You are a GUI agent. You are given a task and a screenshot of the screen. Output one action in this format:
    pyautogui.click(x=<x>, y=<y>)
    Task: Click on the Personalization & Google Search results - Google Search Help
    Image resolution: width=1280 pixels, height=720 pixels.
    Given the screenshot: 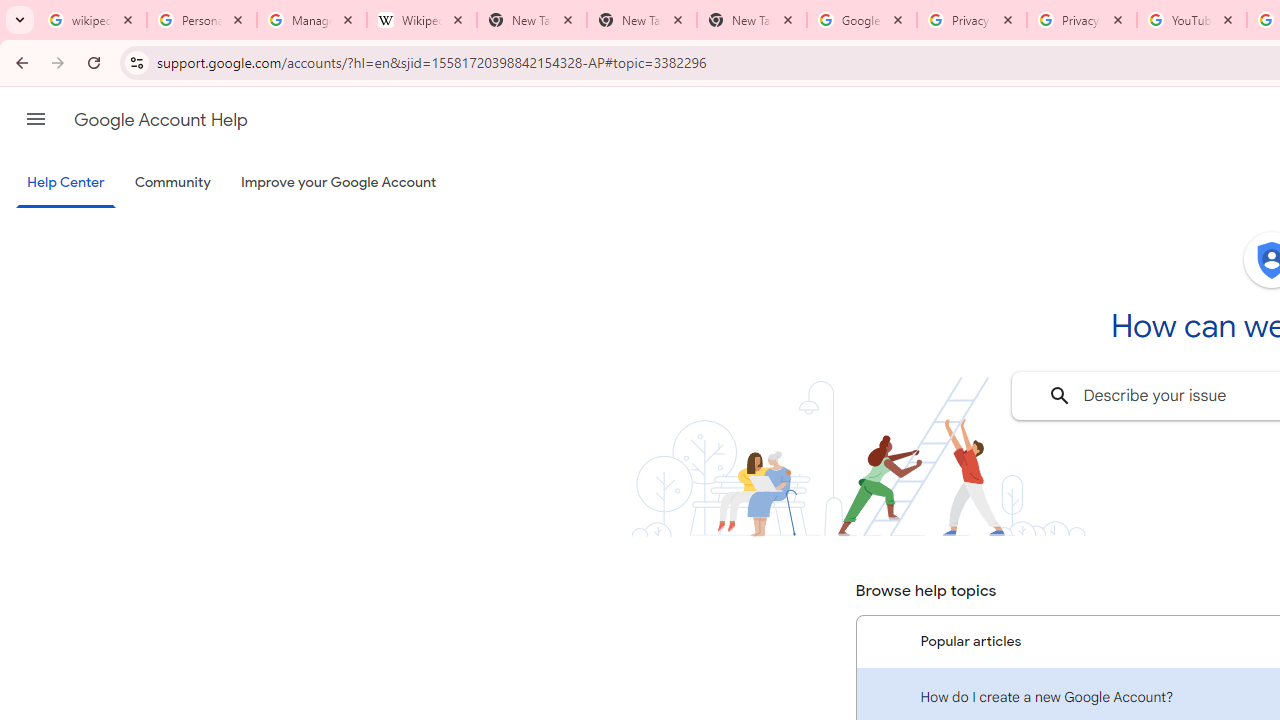 What is the action you would take?
    pyautogui.click(x=202, y=20)
    